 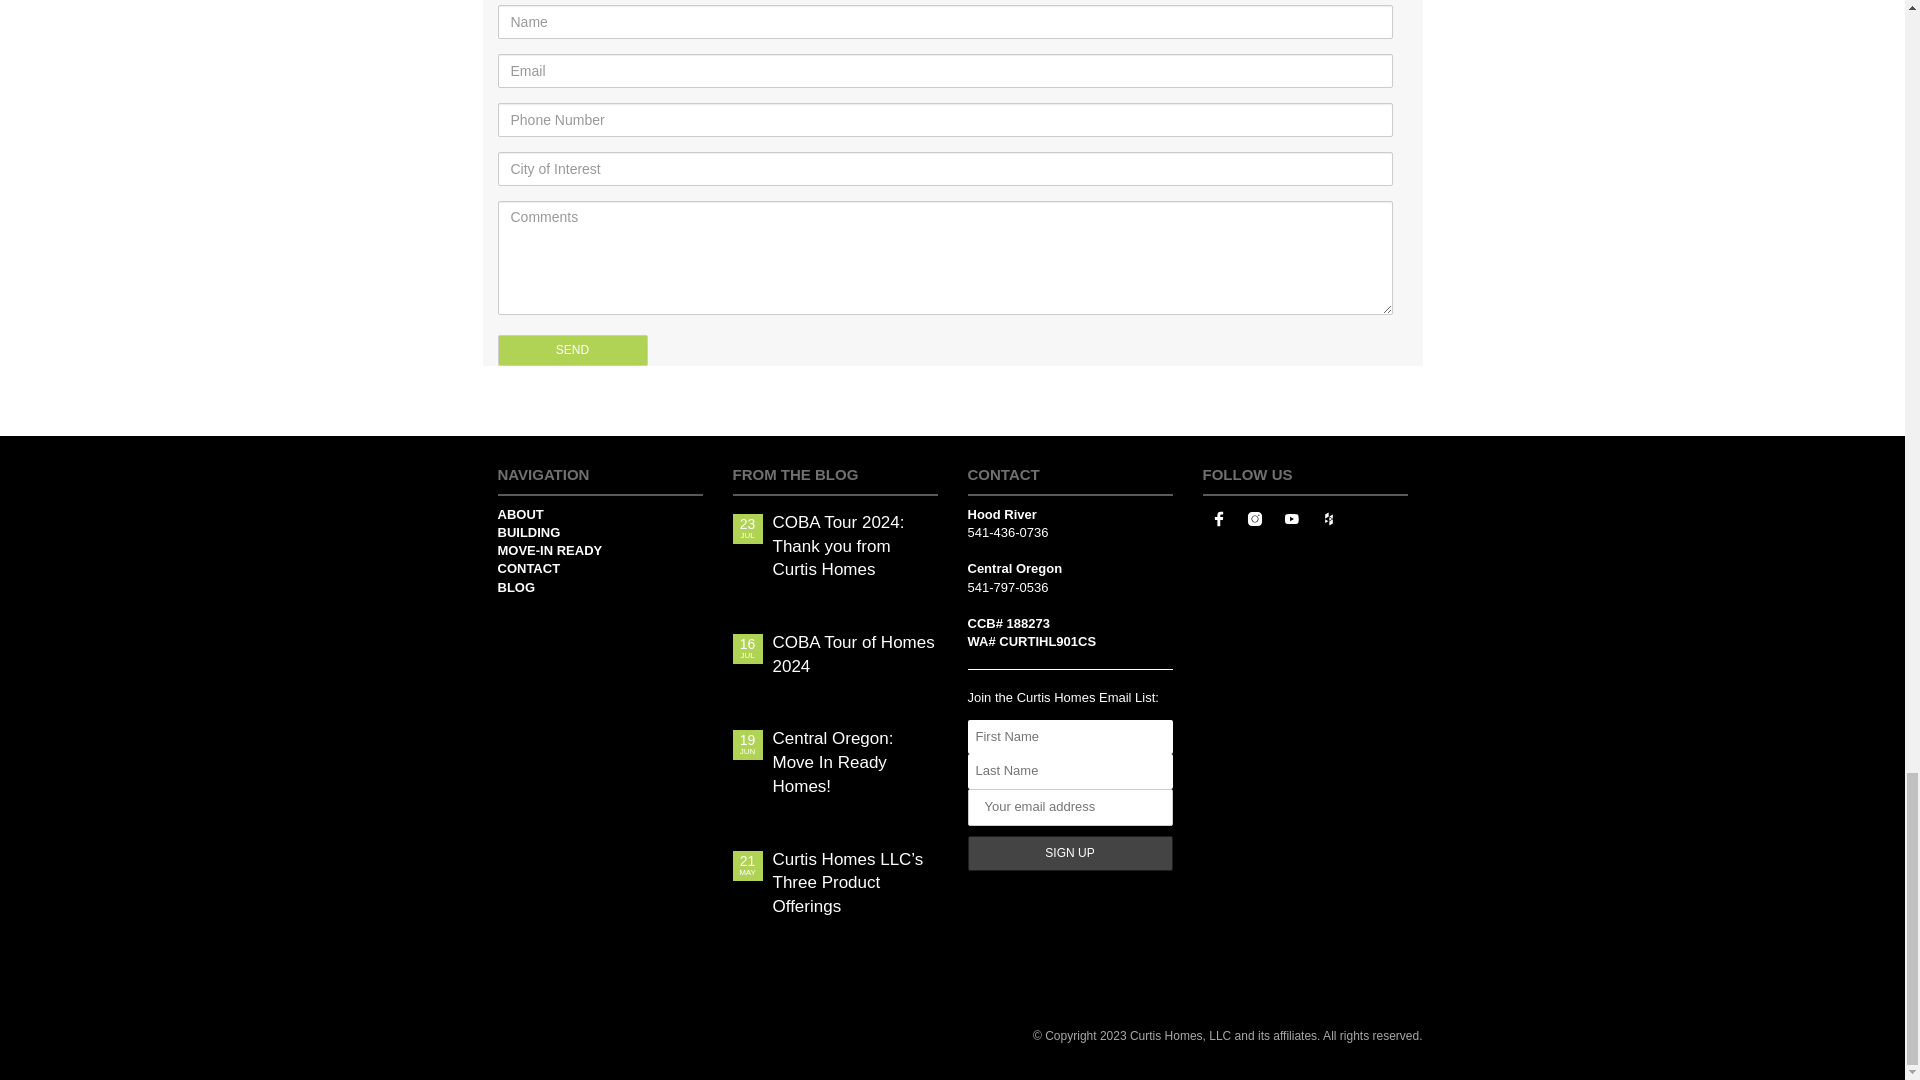 I want to click on Sign up, so click(x=1070, y=852).